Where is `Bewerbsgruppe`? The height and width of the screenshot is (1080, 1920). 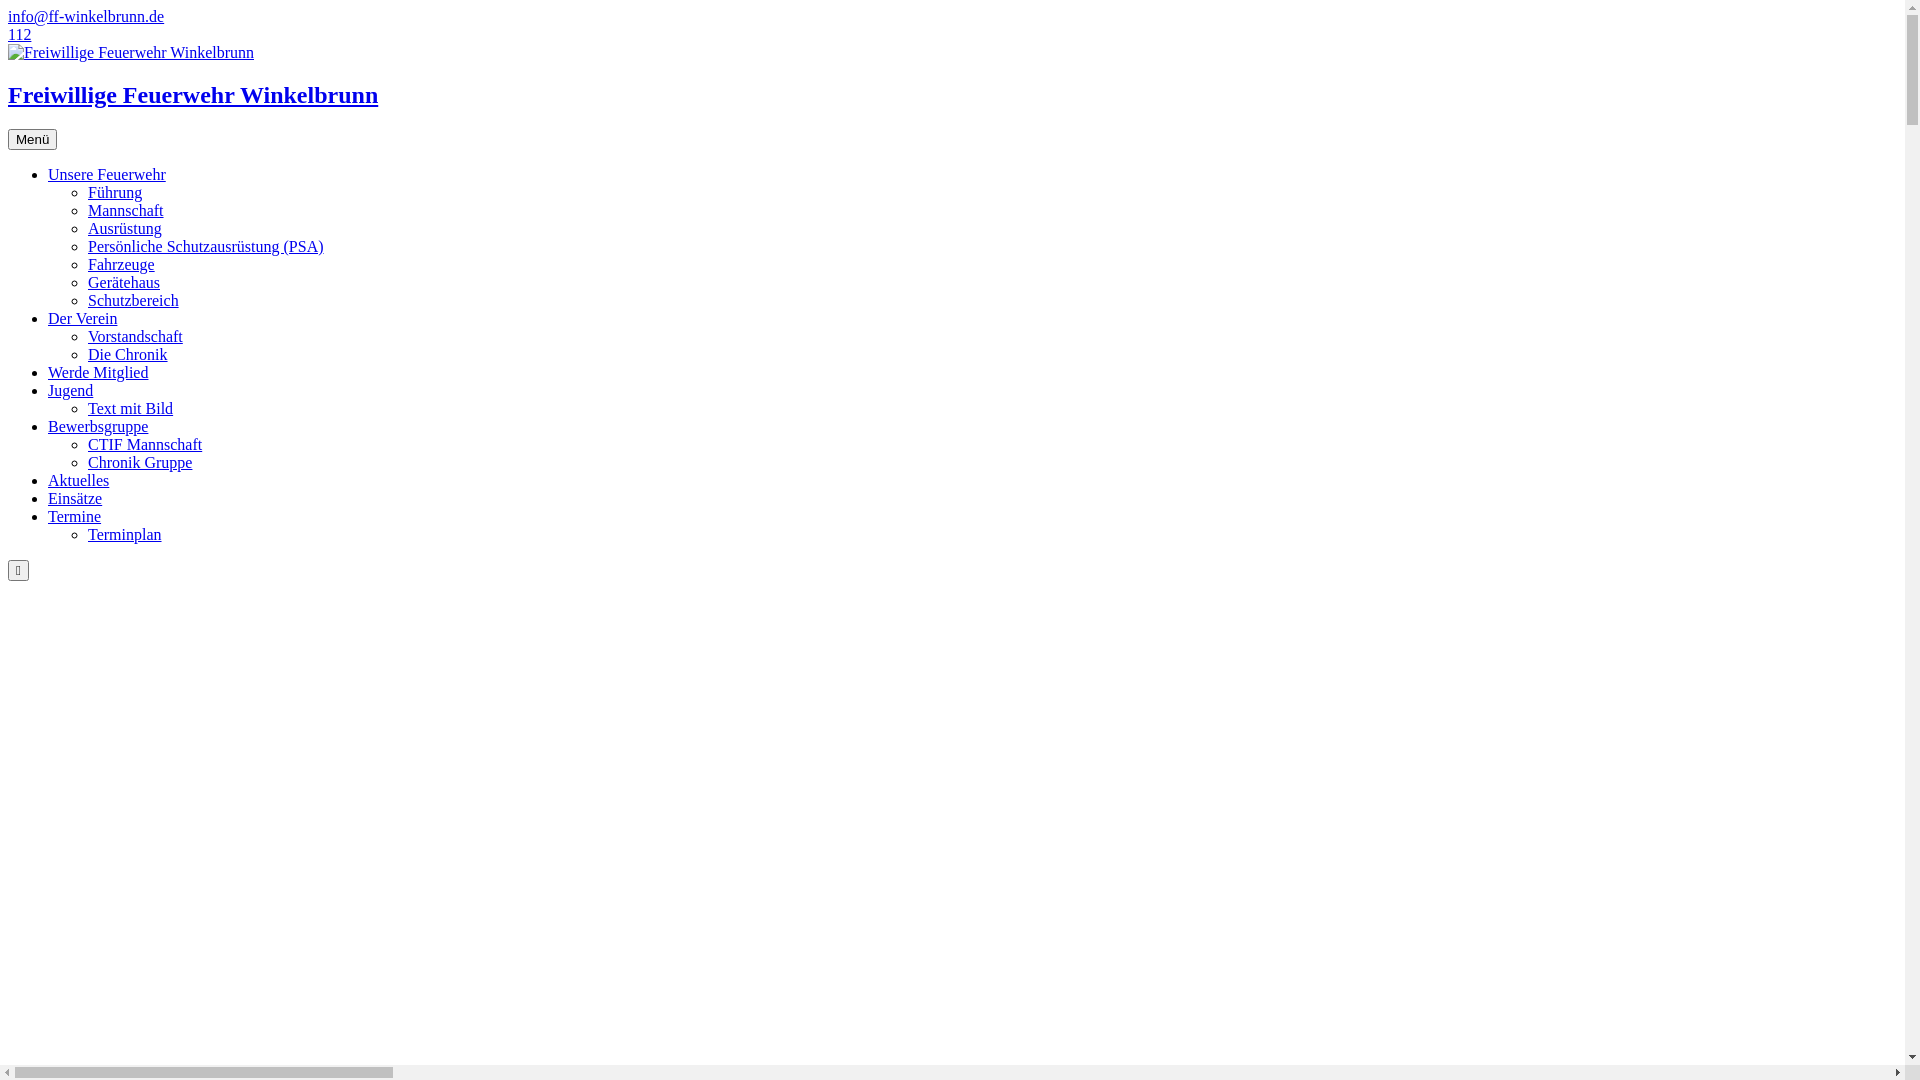 Bewerbsgruppe is located at coordinates (98, 426).